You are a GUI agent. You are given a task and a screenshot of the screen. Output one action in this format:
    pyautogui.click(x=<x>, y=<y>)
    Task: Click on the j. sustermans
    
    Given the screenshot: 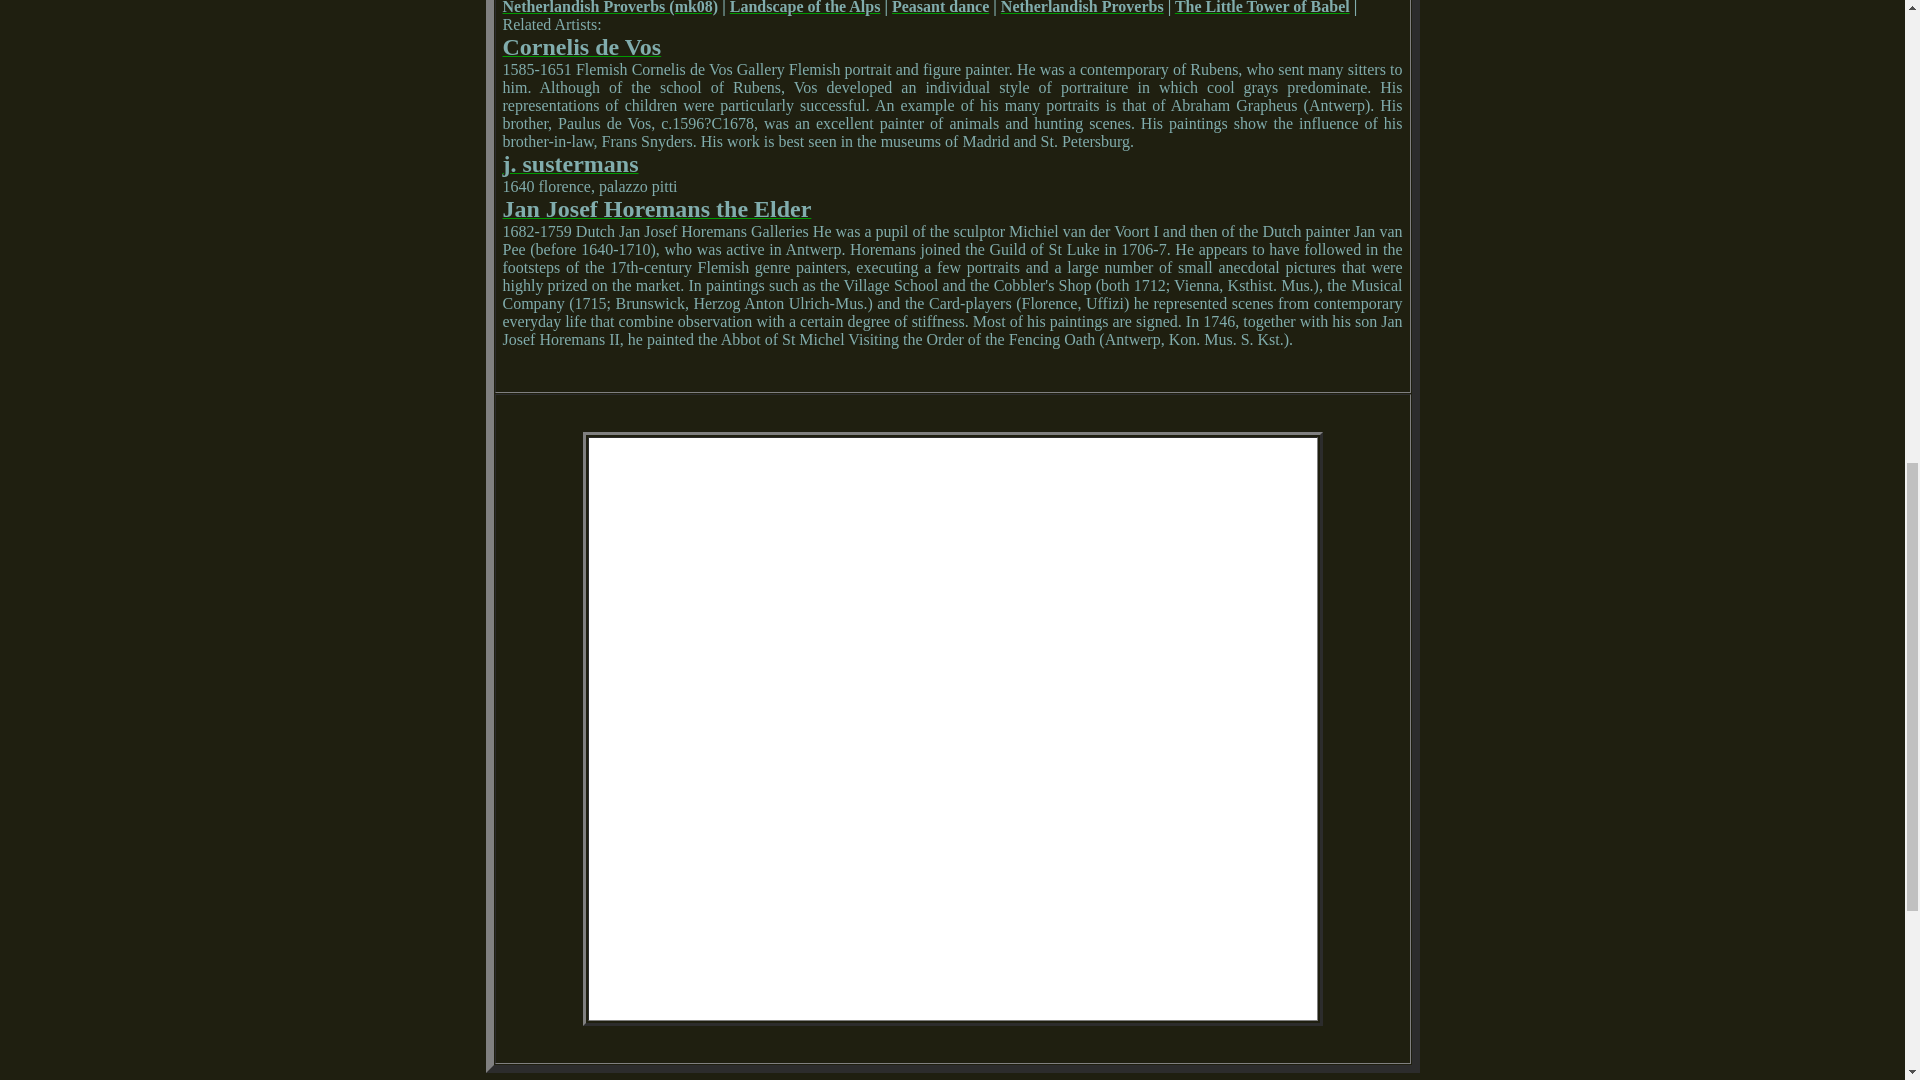 What is the action you would take?
    pyautogui.click(x=569, y=166)
    